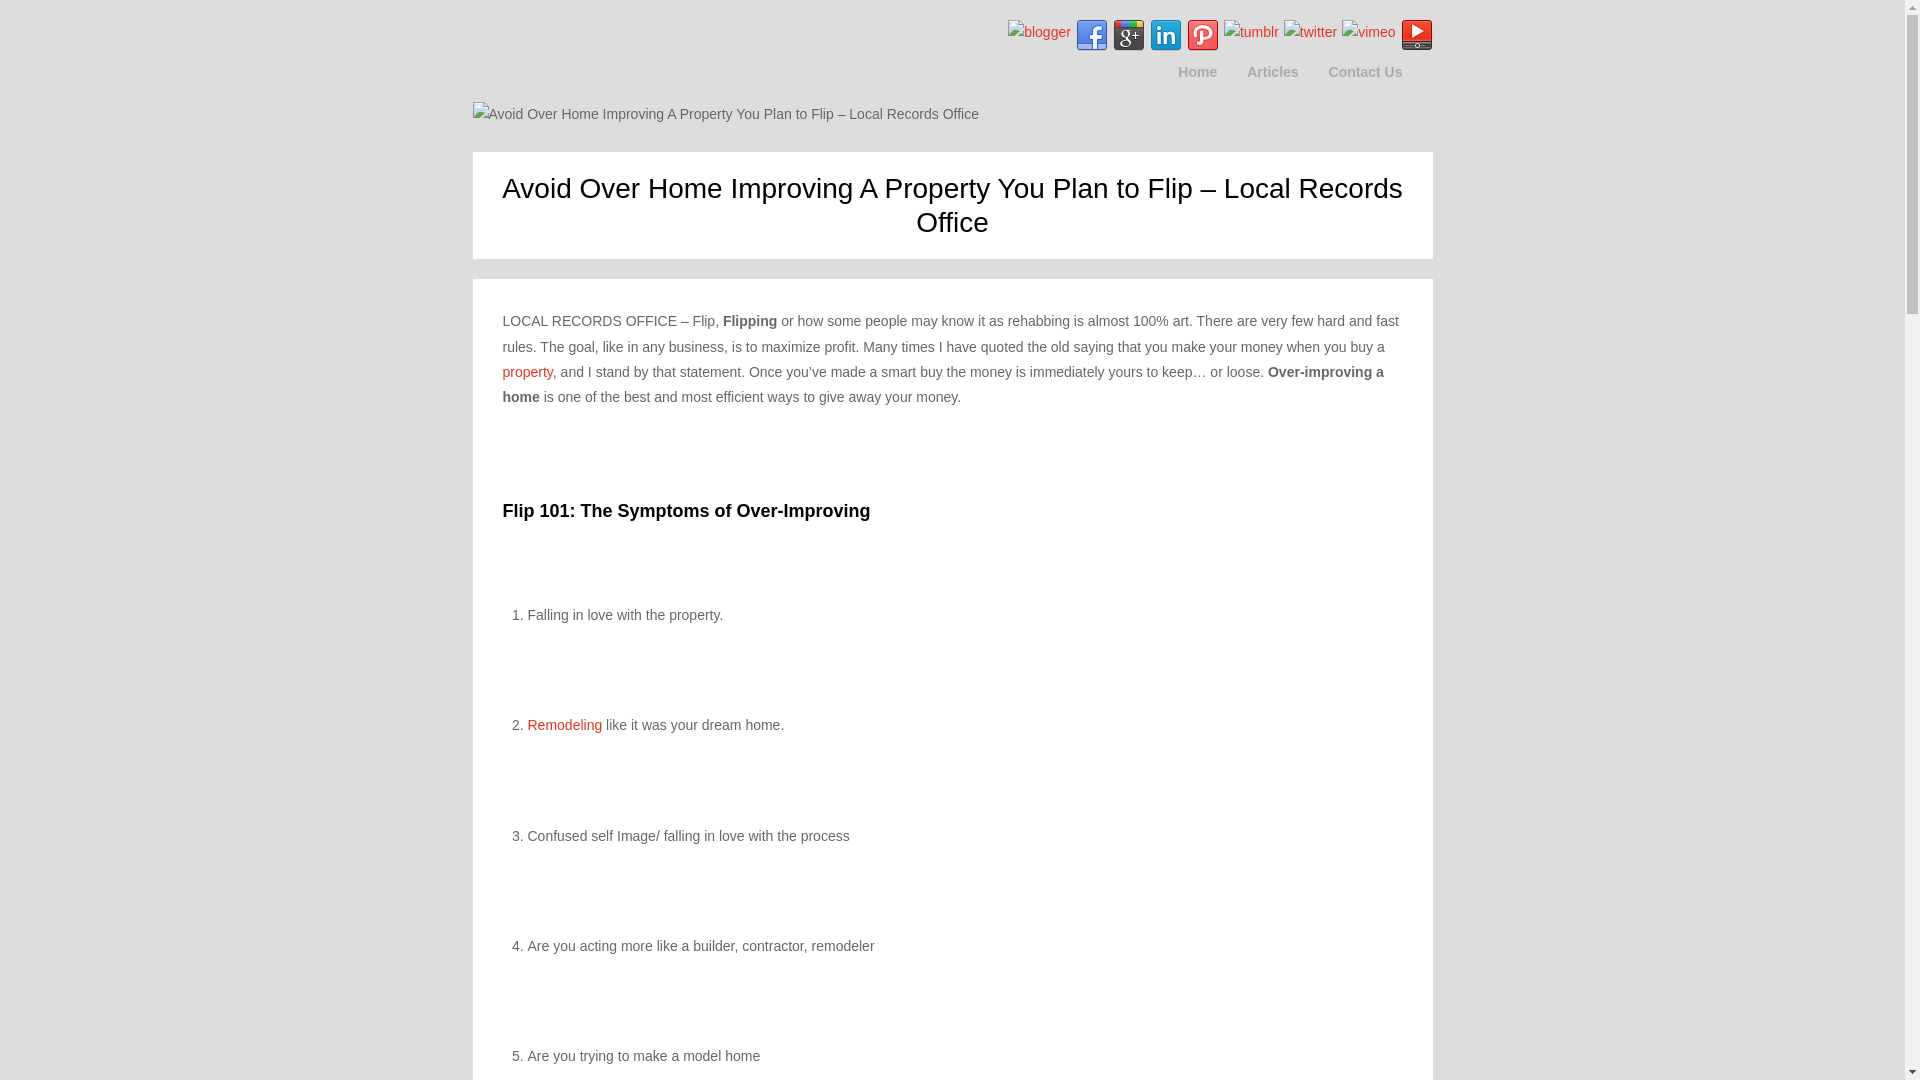 The width and height of the screenshot is (1920, 1080). What do you see at coordinates (1128, 36) in the screenshot?
I see `google` at bounding box center [1128, 36].